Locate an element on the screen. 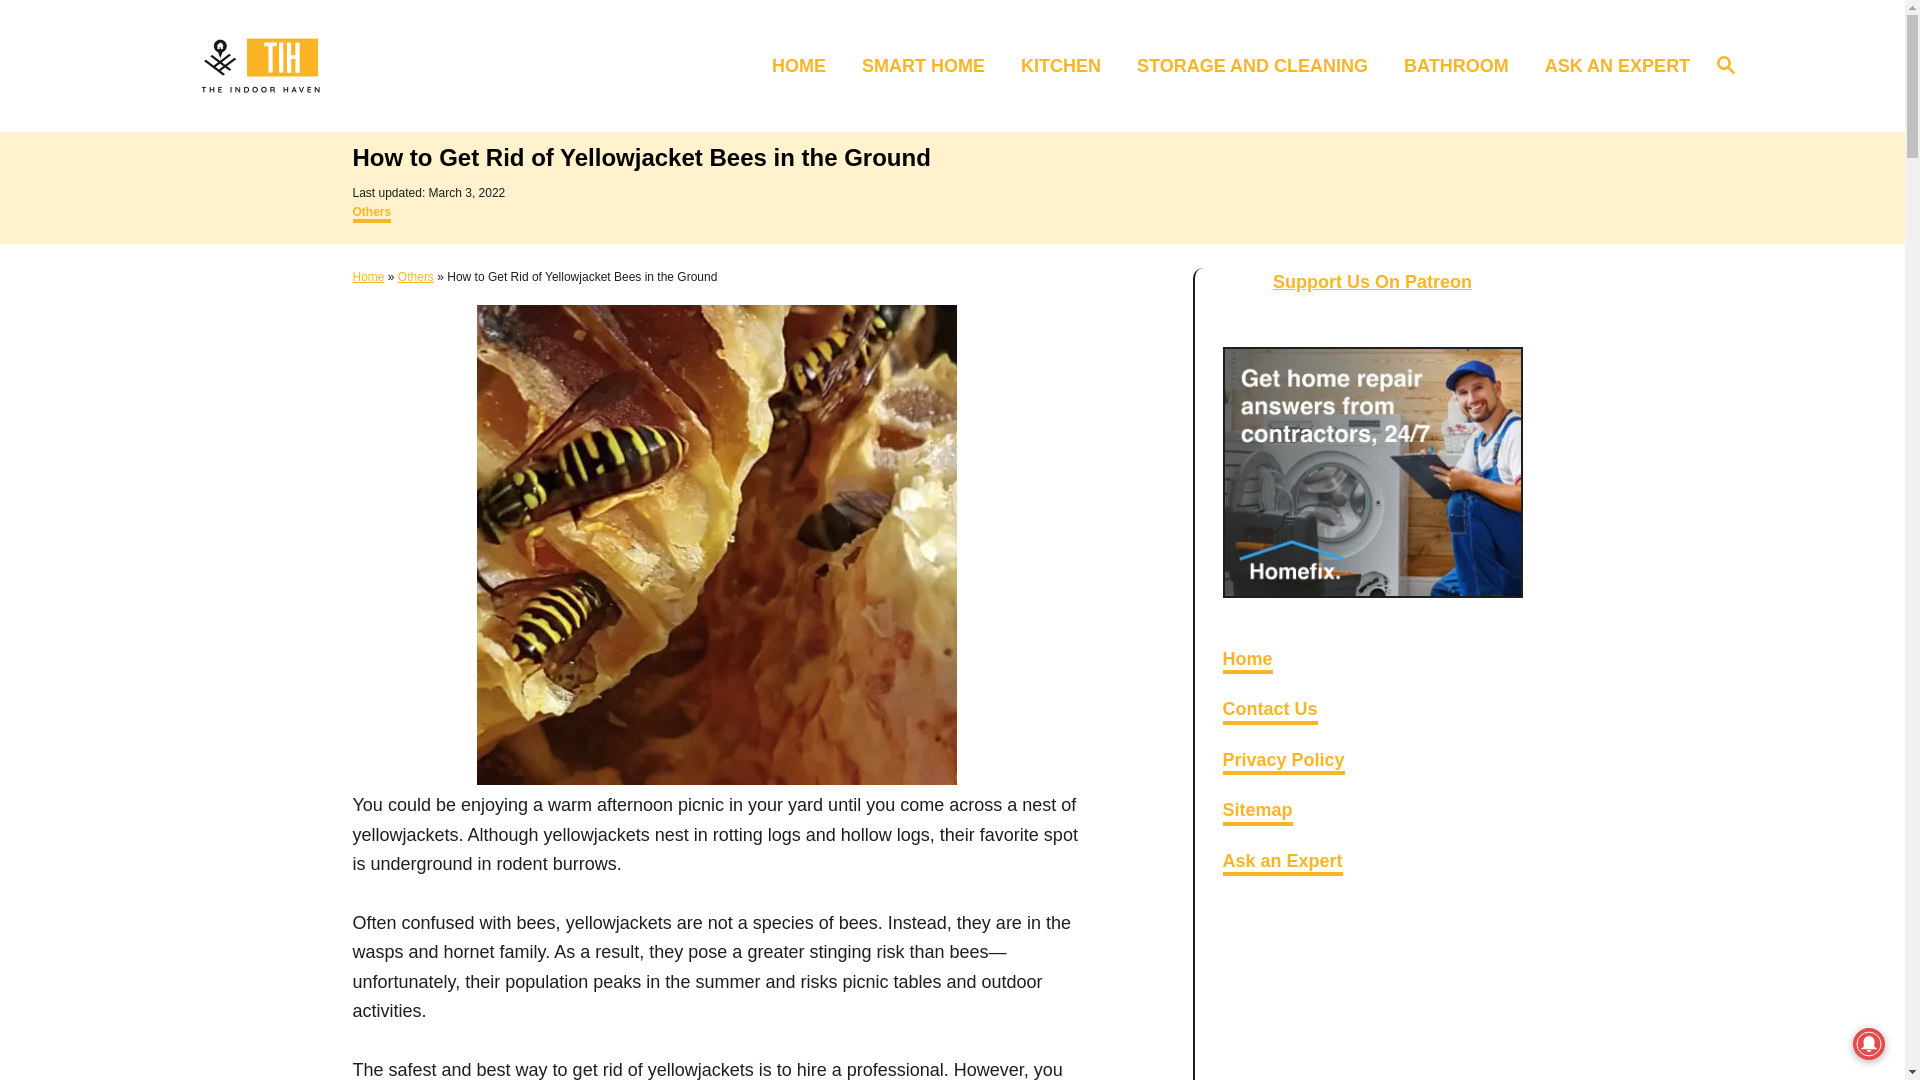 This screenshot has width=1920, height=1080. Others is located at coordinates (1269, 710).